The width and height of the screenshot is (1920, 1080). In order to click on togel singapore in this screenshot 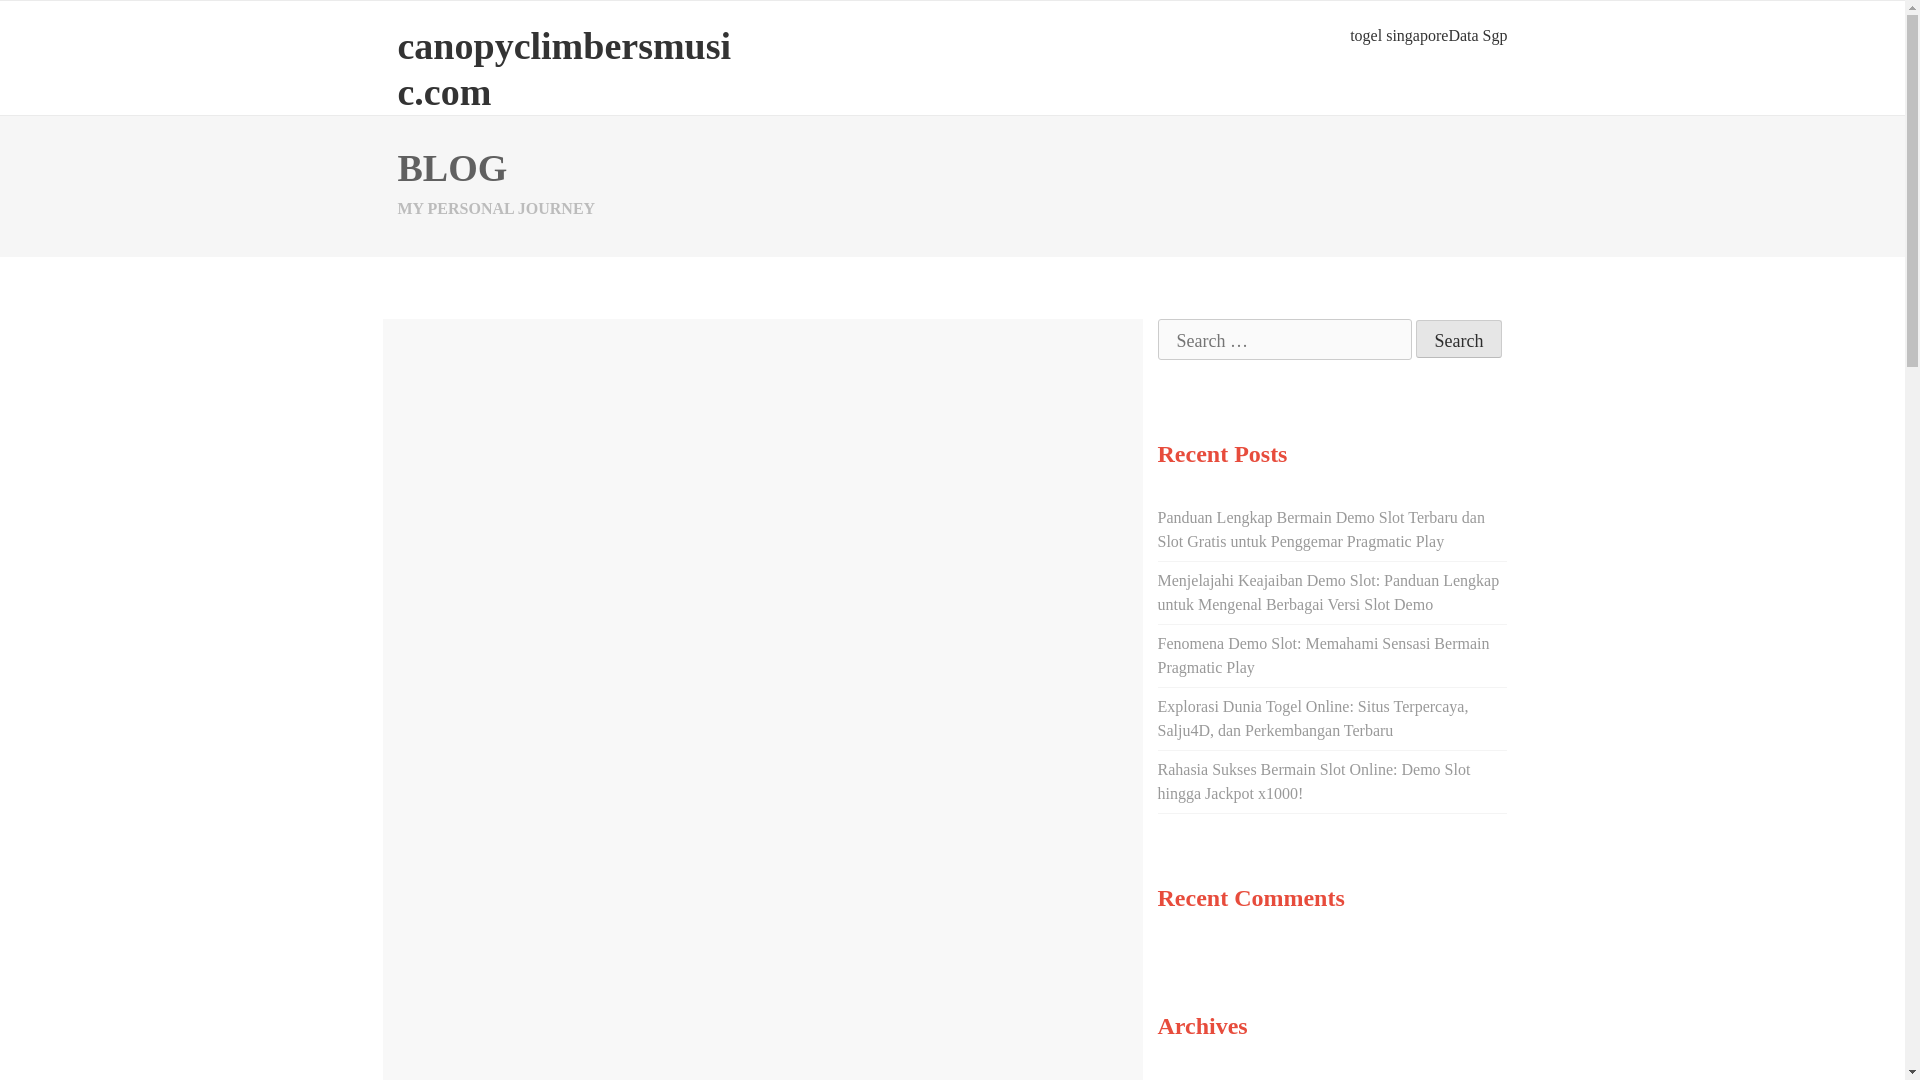, I will do `click(1398, 35)`.